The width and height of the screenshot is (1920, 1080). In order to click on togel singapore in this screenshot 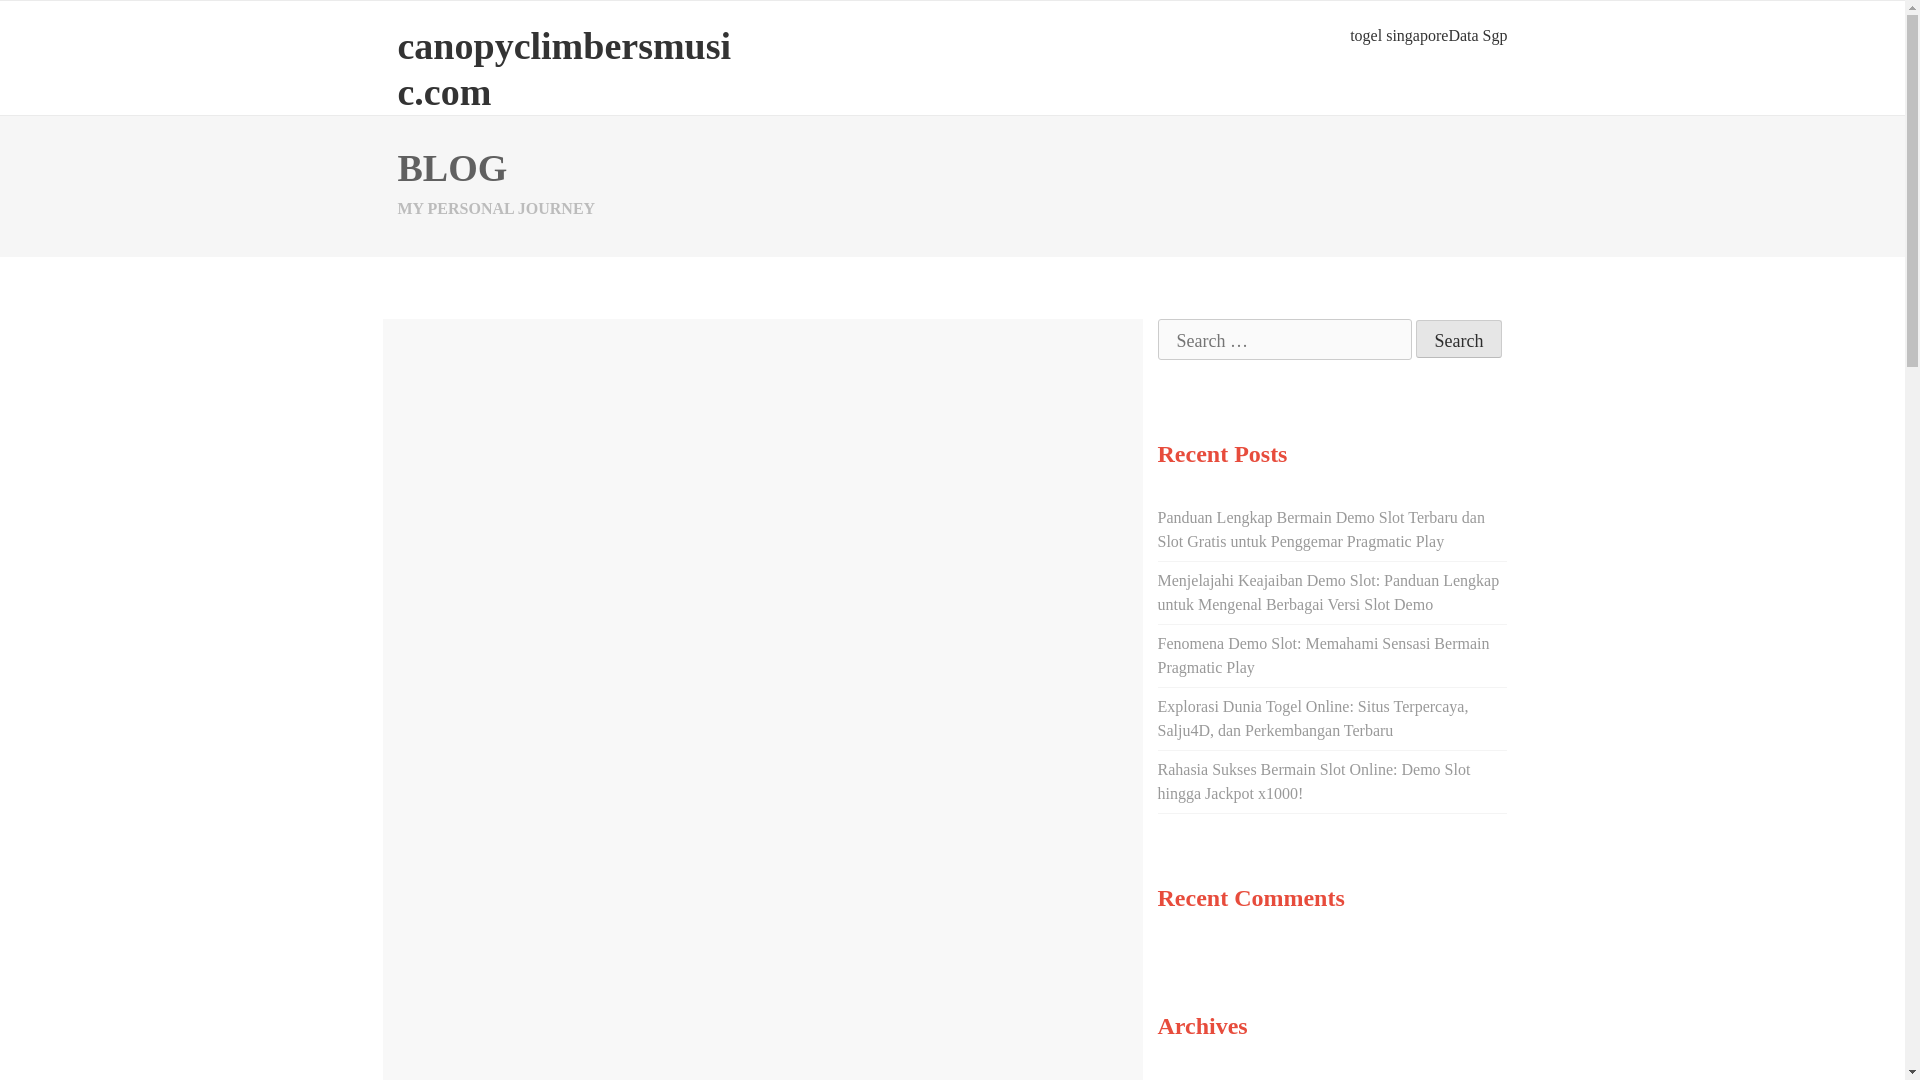, I will do `click(1398, 35)`.